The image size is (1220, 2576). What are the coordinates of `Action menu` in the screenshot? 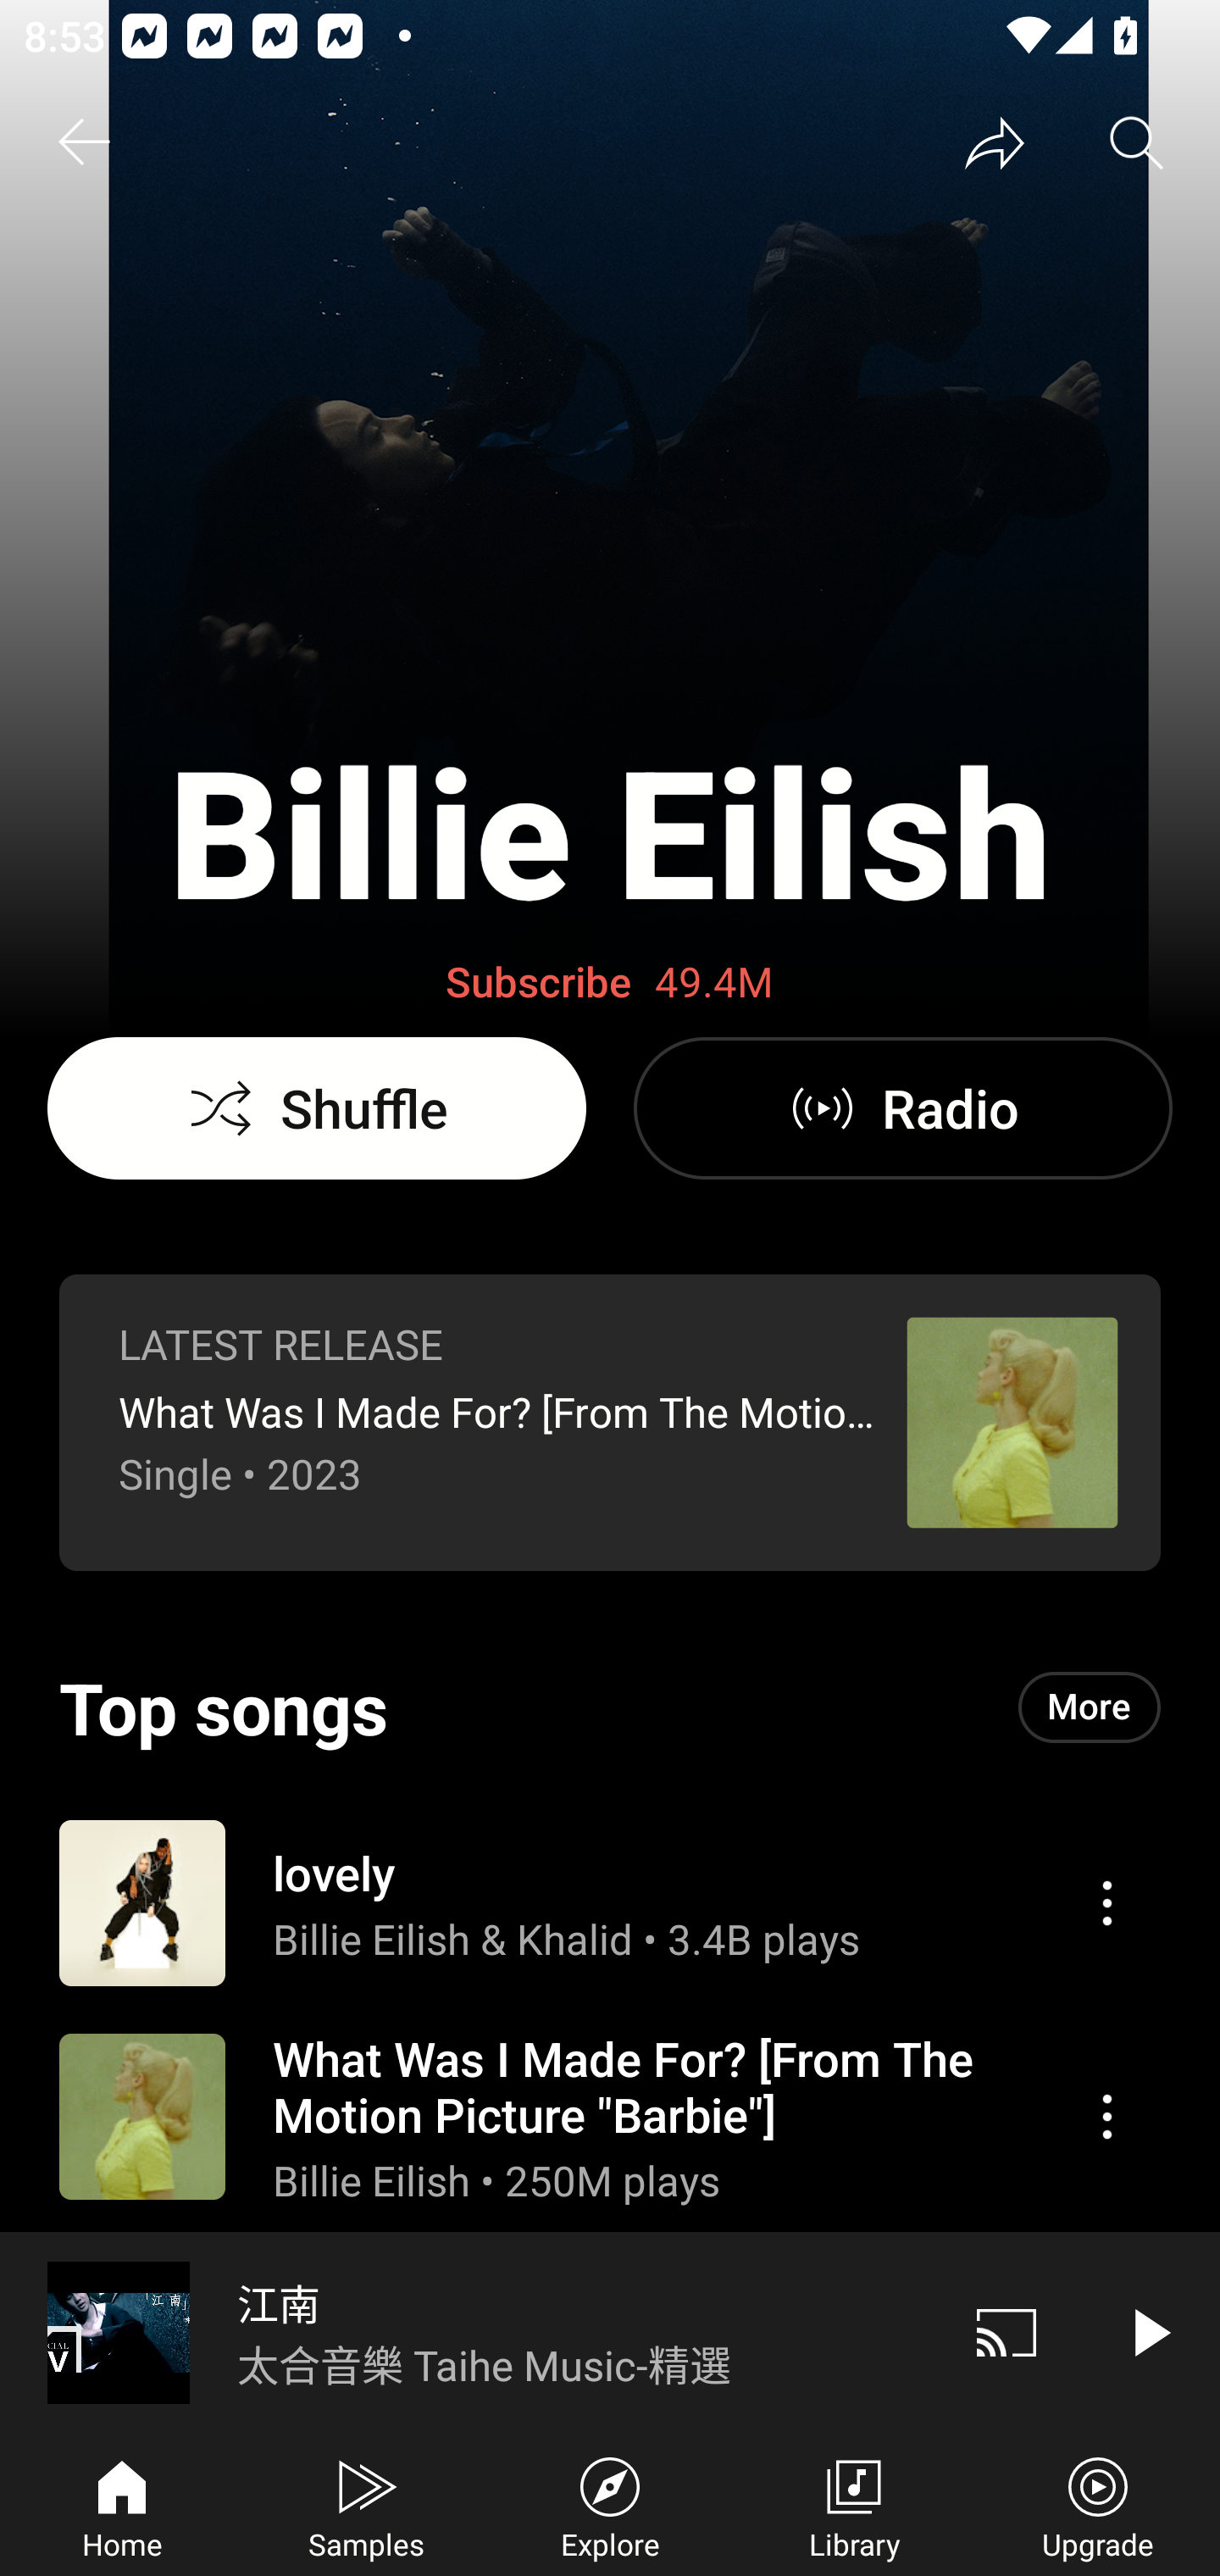 It's located at (1106, 2116).